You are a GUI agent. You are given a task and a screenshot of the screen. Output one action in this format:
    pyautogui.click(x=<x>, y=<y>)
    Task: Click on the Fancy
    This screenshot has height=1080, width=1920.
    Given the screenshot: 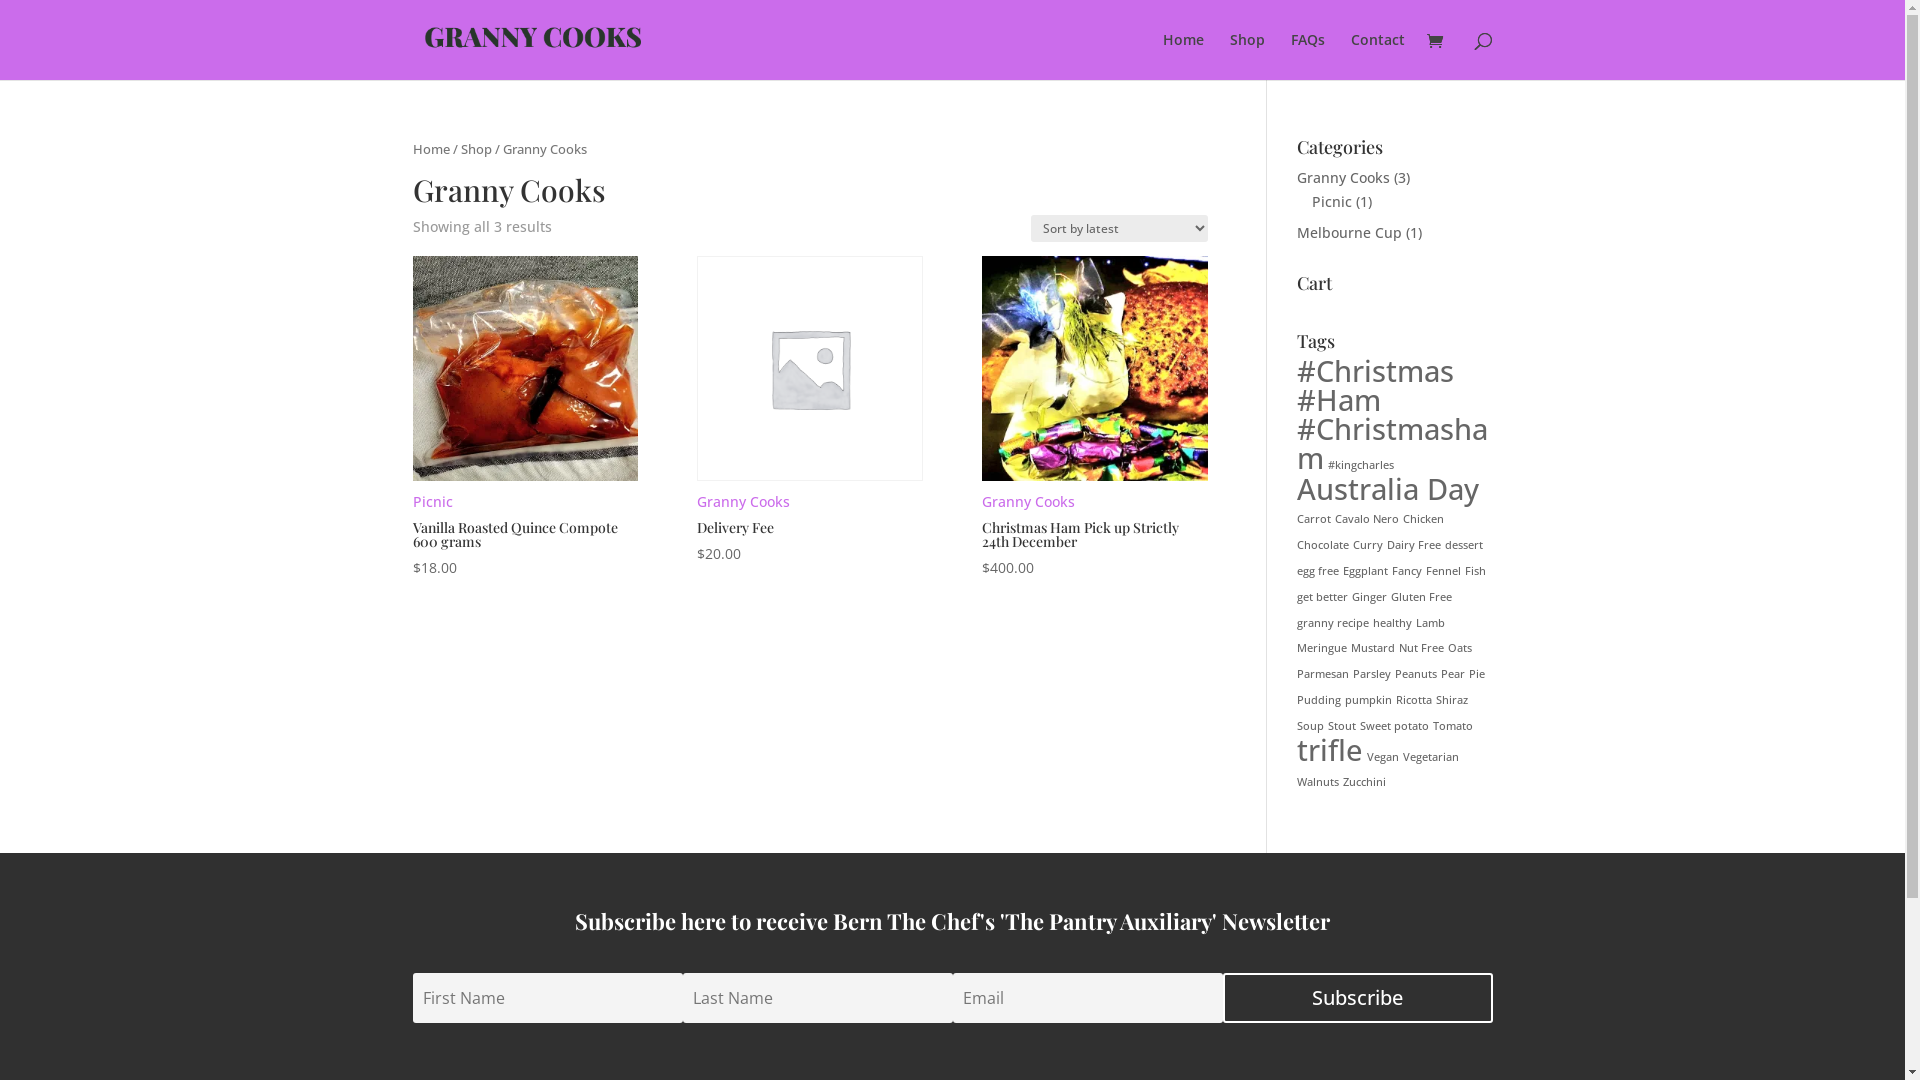 What is the action you would take?
    pyautogui.click(x=1407, y=571)
    